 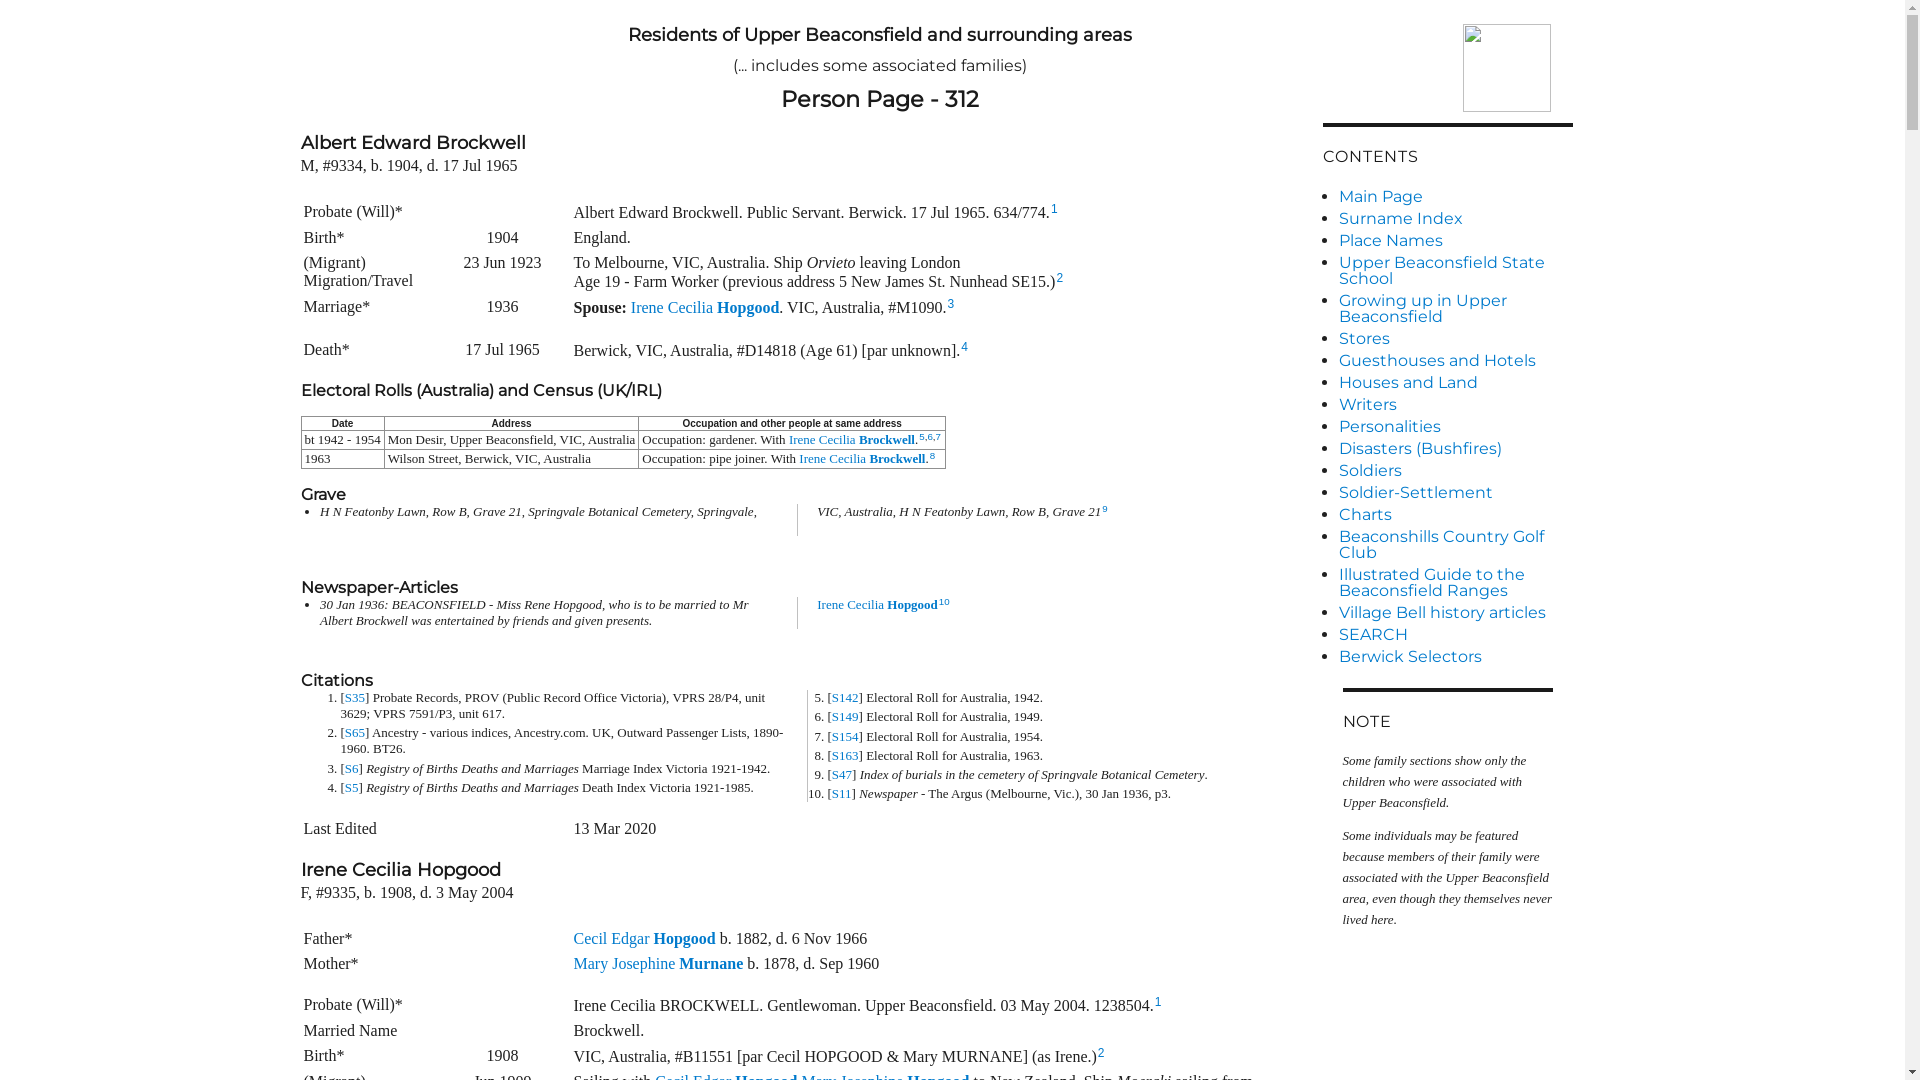 What do you see at coordinates (1054, 209) in the screenshot?
I see `1` at bounding box center [1054, 209].